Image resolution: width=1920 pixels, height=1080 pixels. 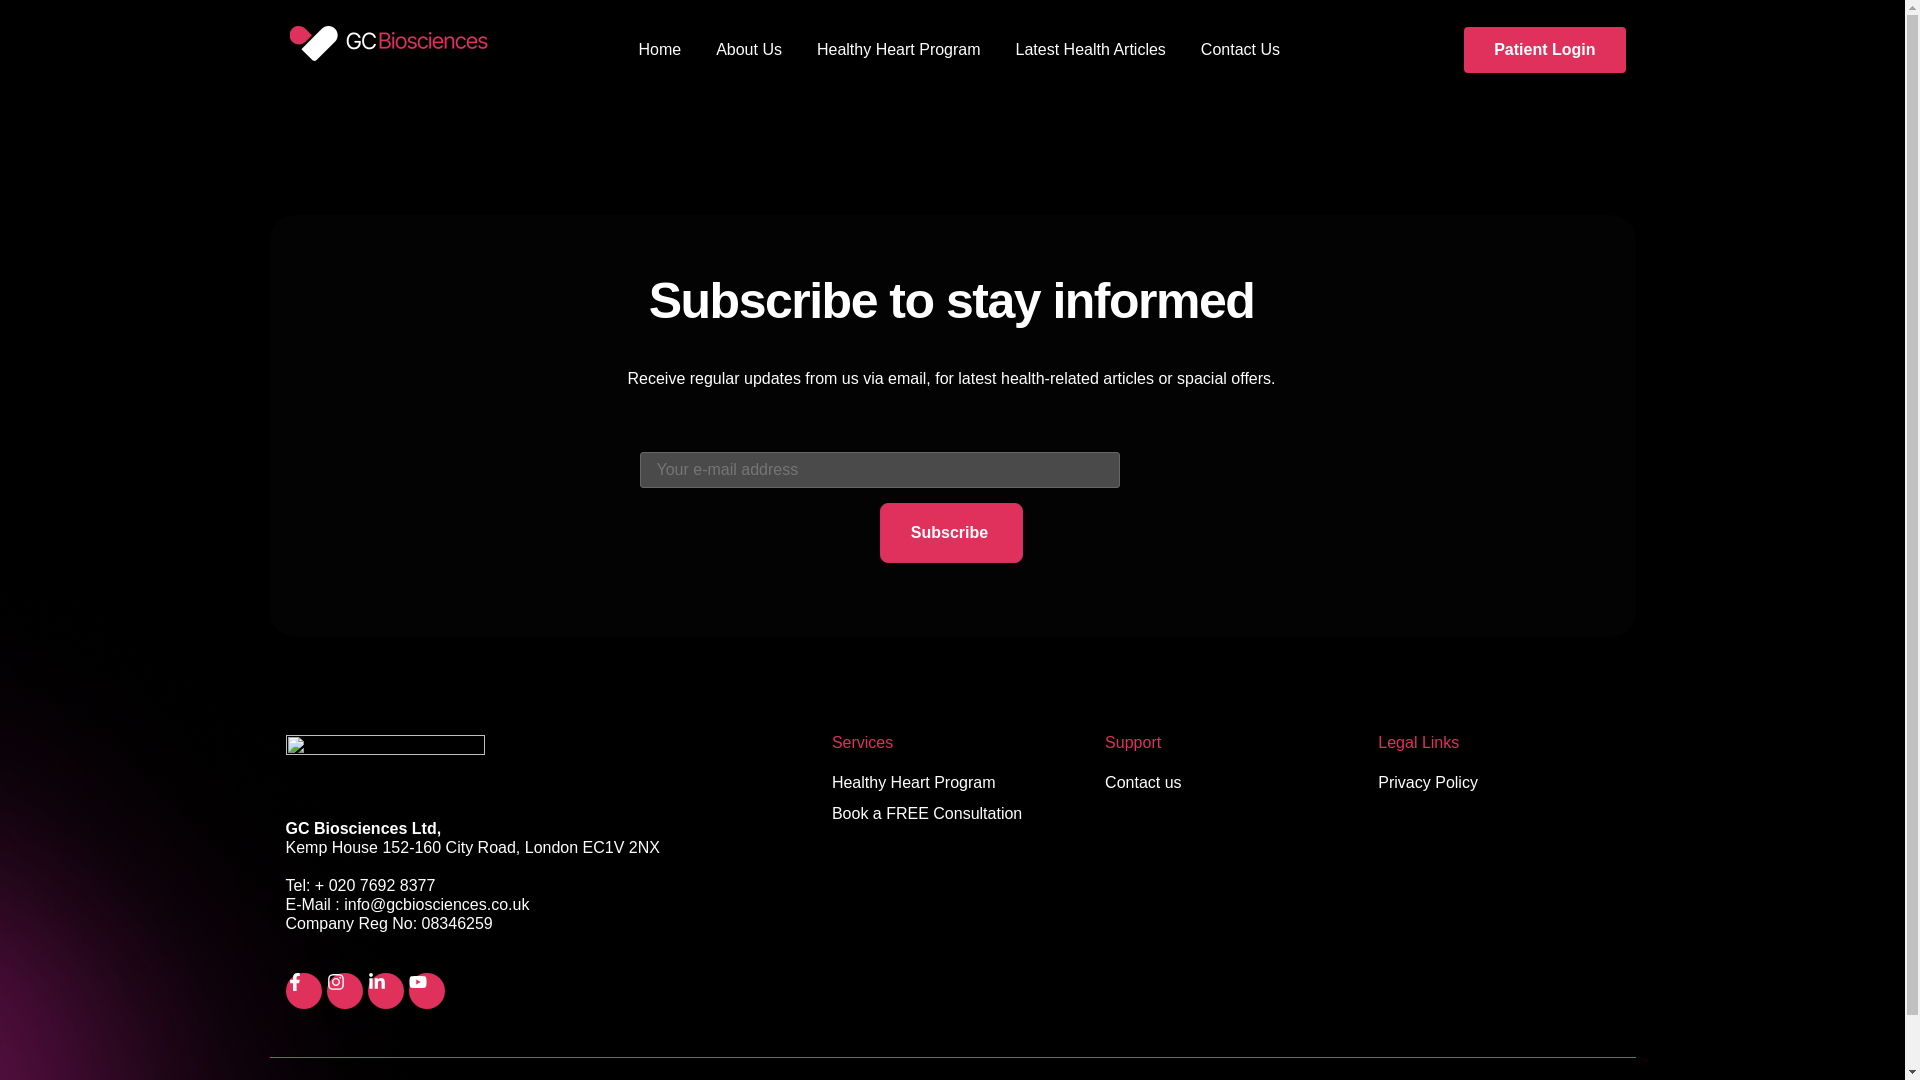 What do you see at coordinates (1090, 49) in the screenshot?
I see `Latest Health Articles` at bounding box center [1090, 49].